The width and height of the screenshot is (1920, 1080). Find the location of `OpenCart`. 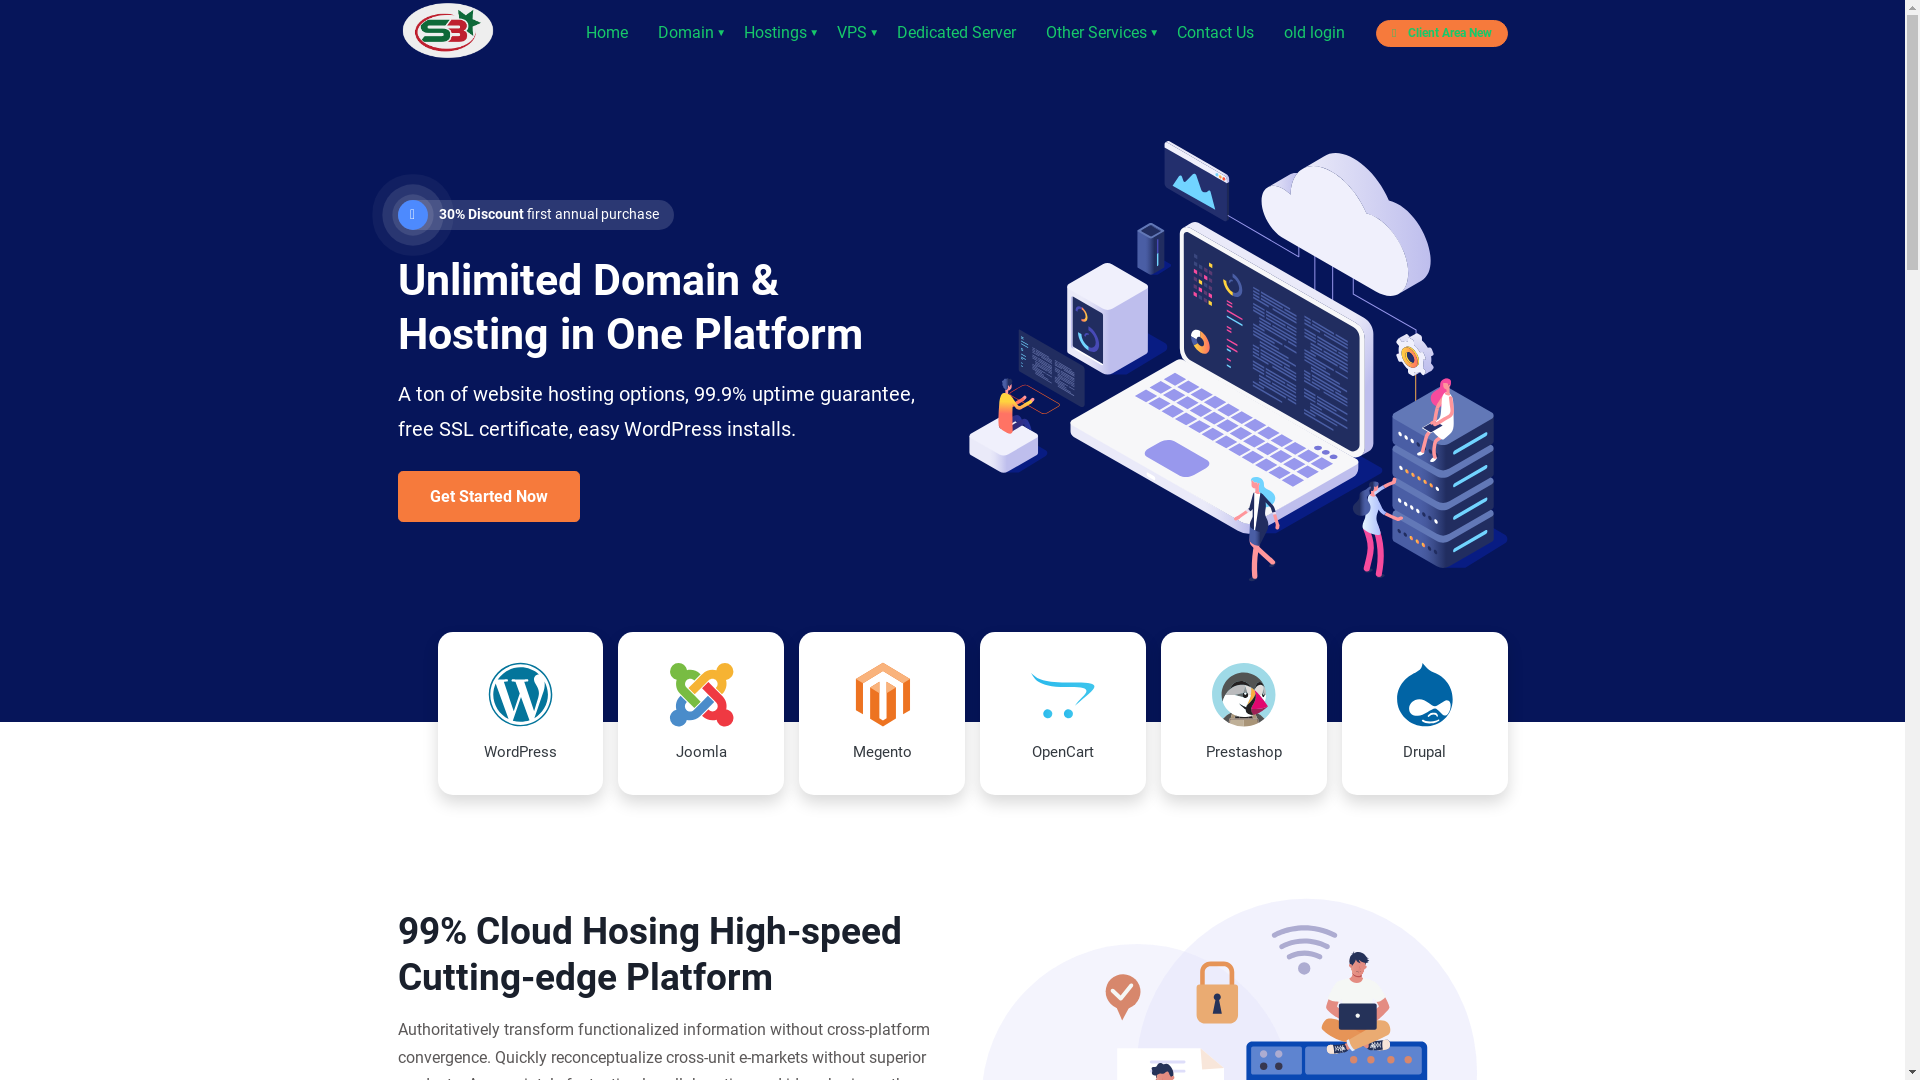

OpenCart is located at coordinates (1062, 714).